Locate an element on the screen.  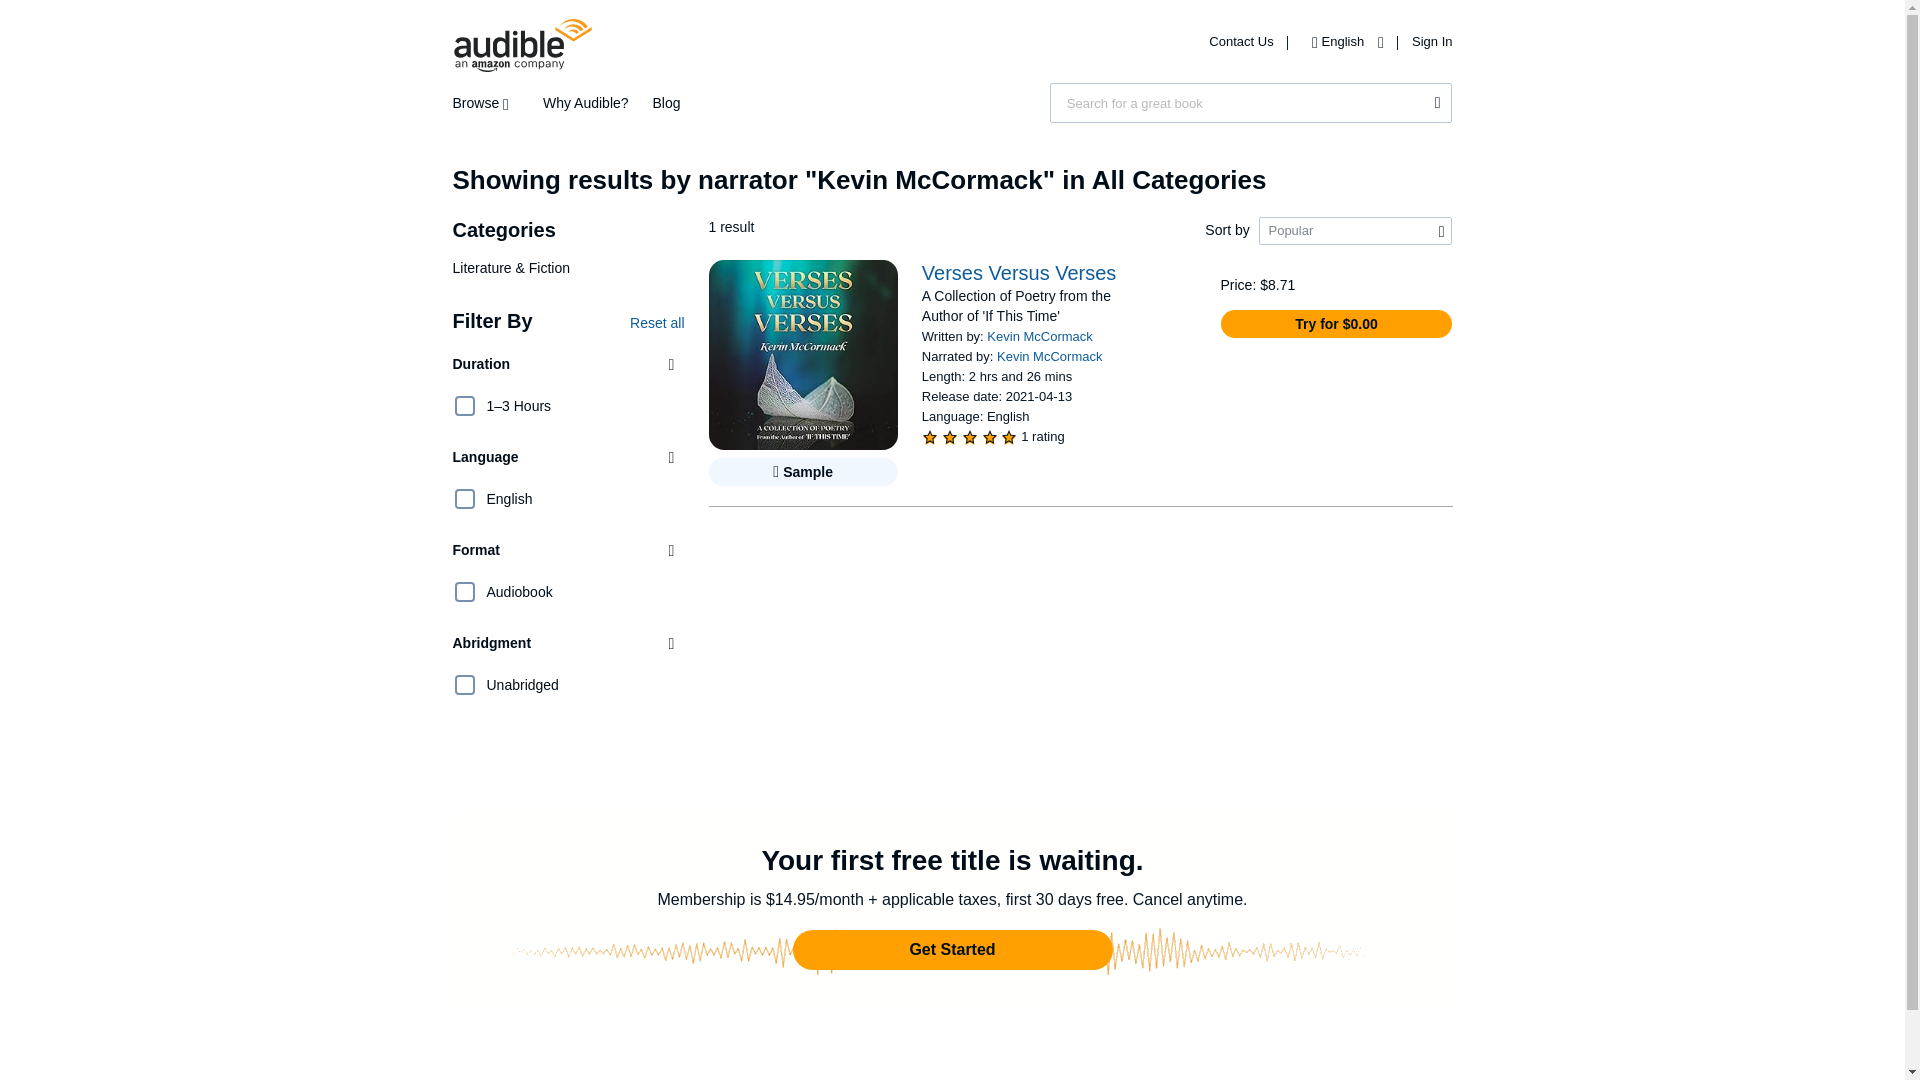
20971816011 is located at coordinates (464, 406).